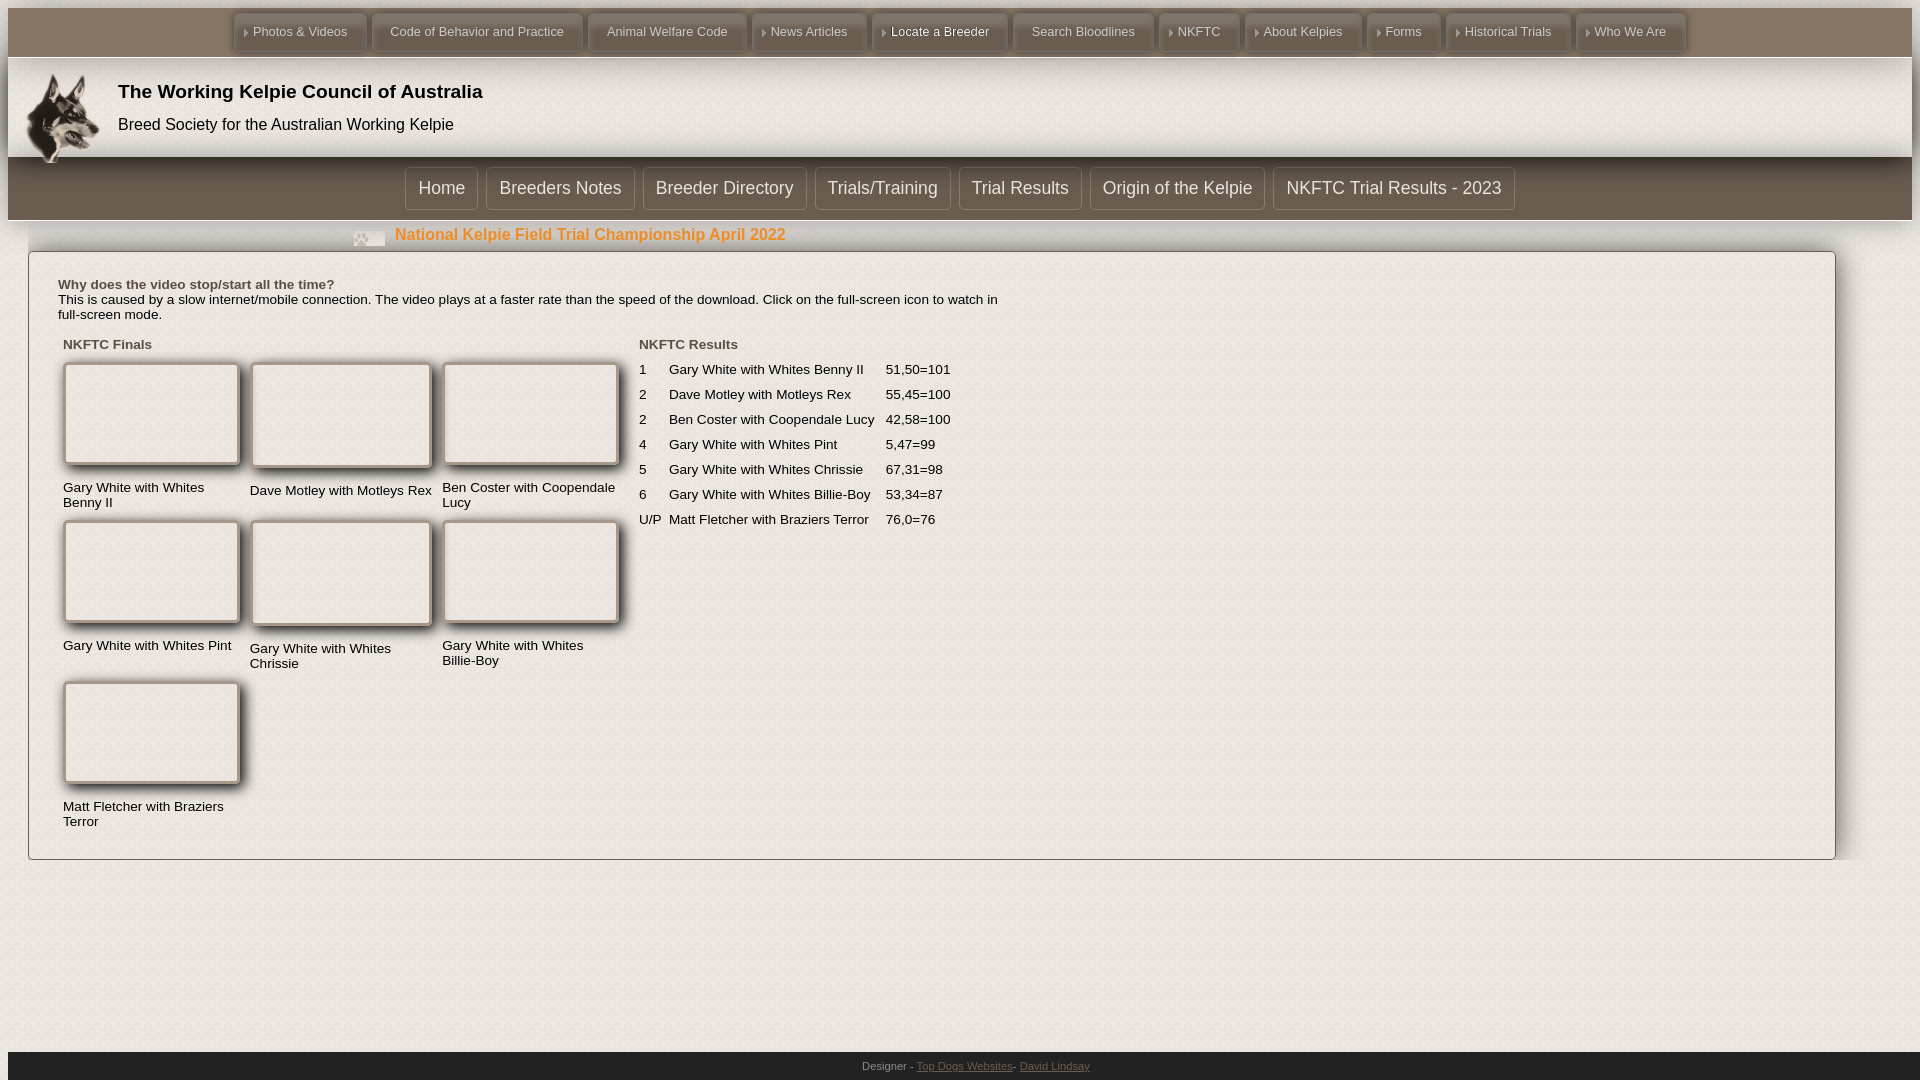 This screenshot has height=1080, width=1920. Describe the element at coordinates (560, 188) in the screenshot. I see `Breeders Notes` at that location.